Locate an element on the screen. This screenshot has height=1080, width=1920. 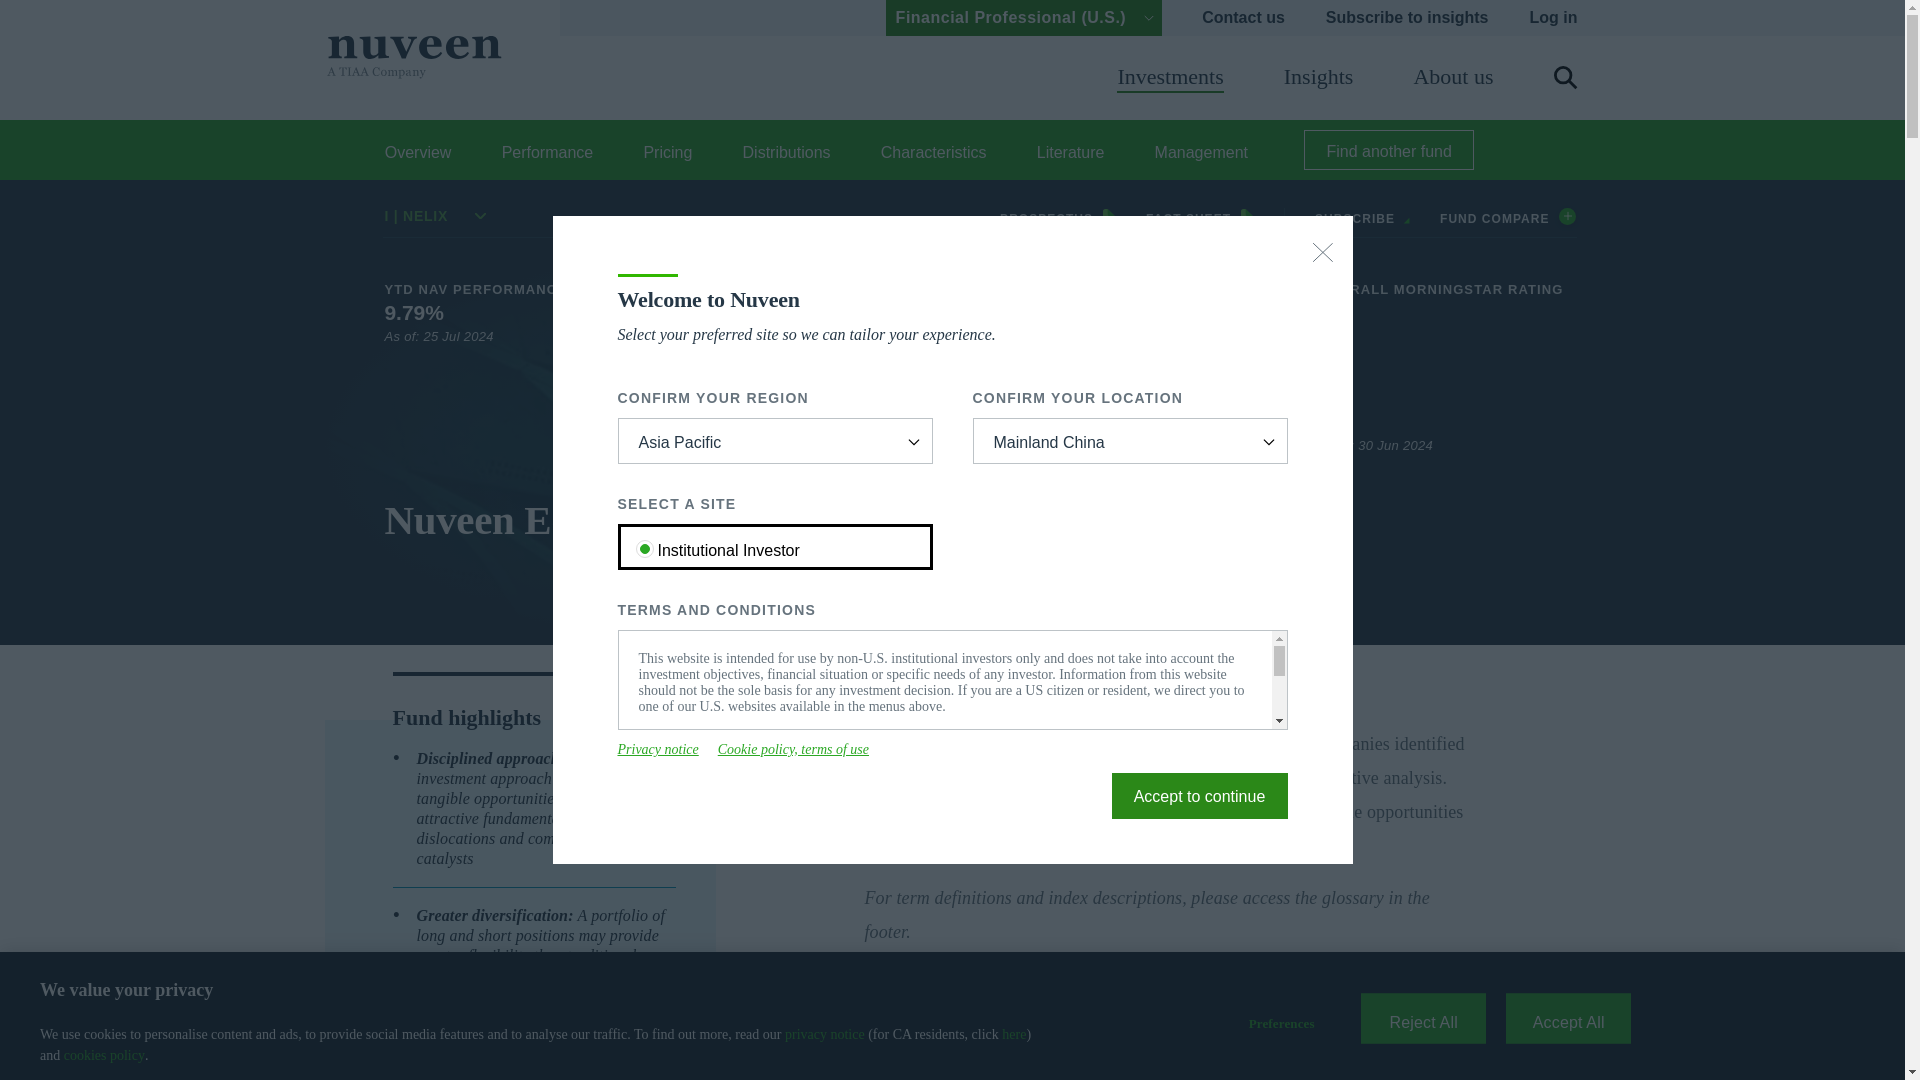
opens in the same window is located at coordinates (1200, 796).